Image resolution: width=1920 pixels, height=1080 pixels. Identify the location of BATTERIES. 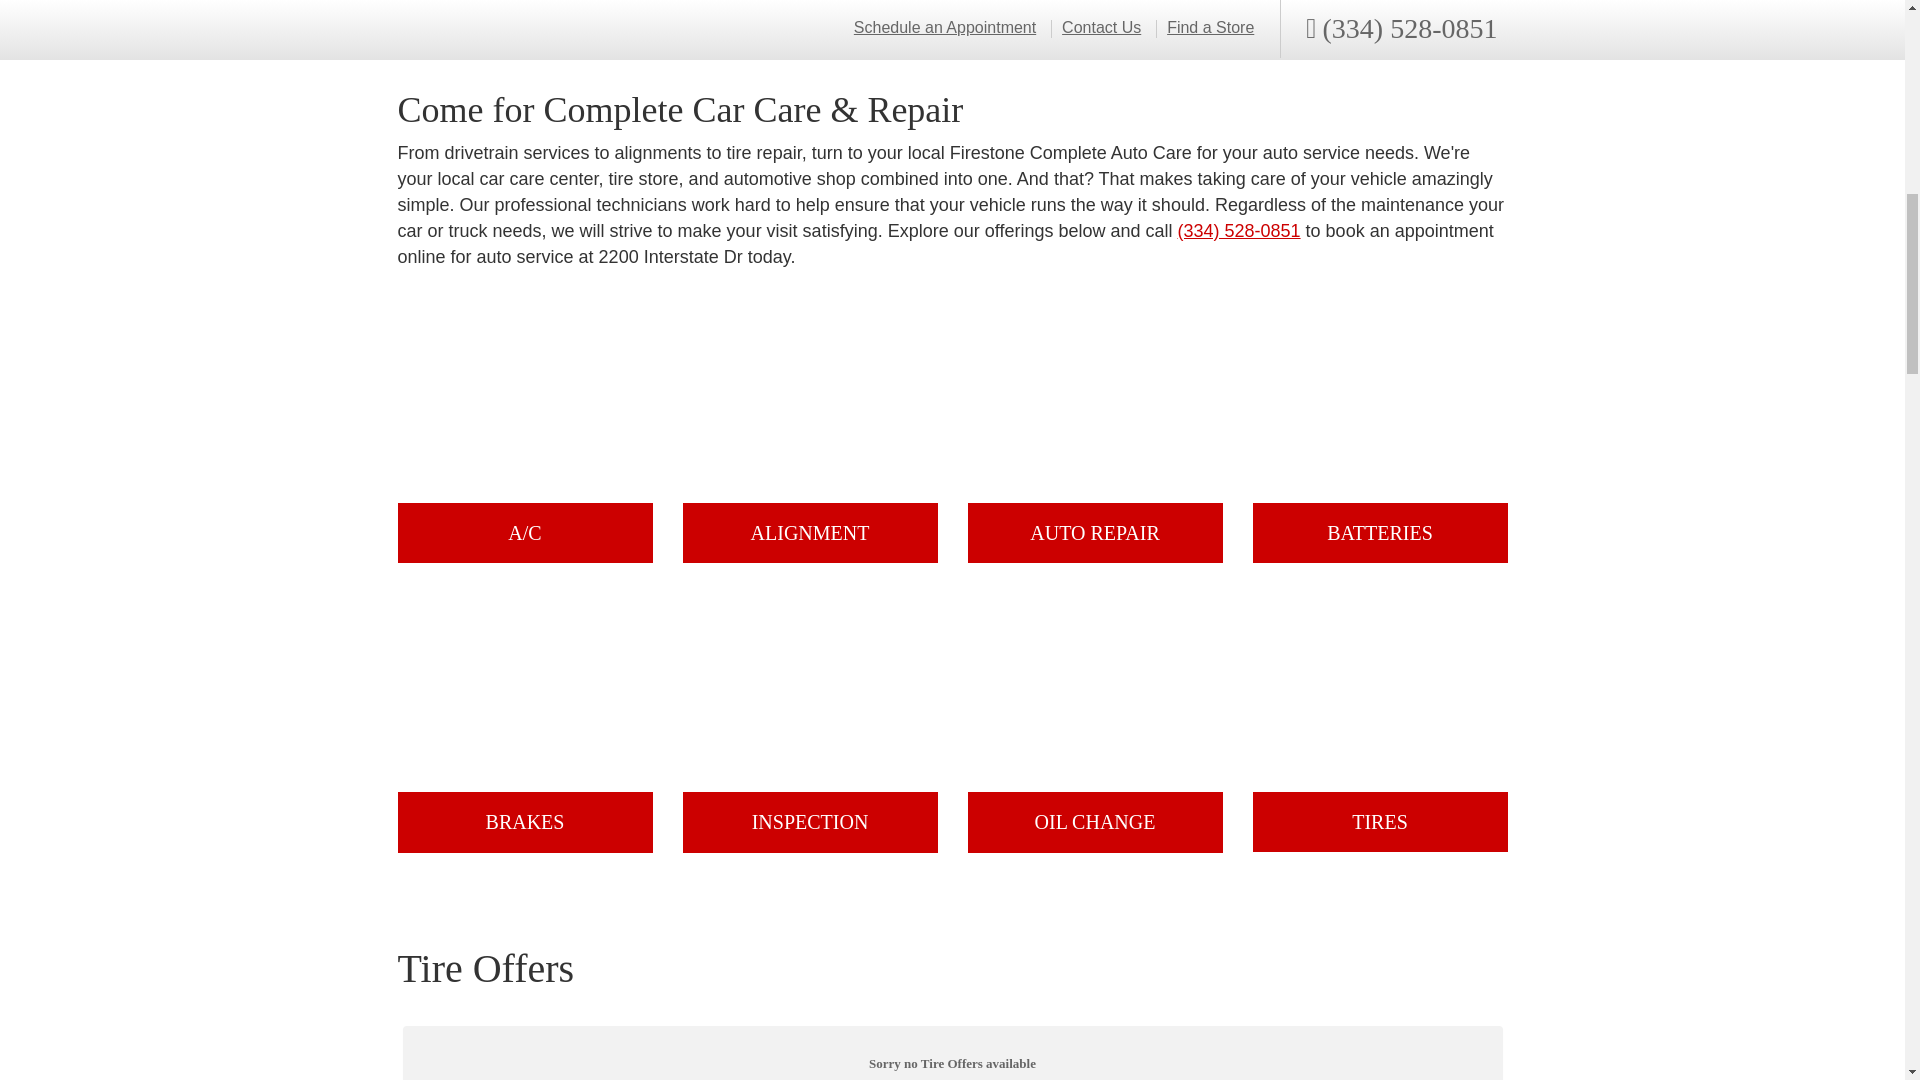
(1379, 432).